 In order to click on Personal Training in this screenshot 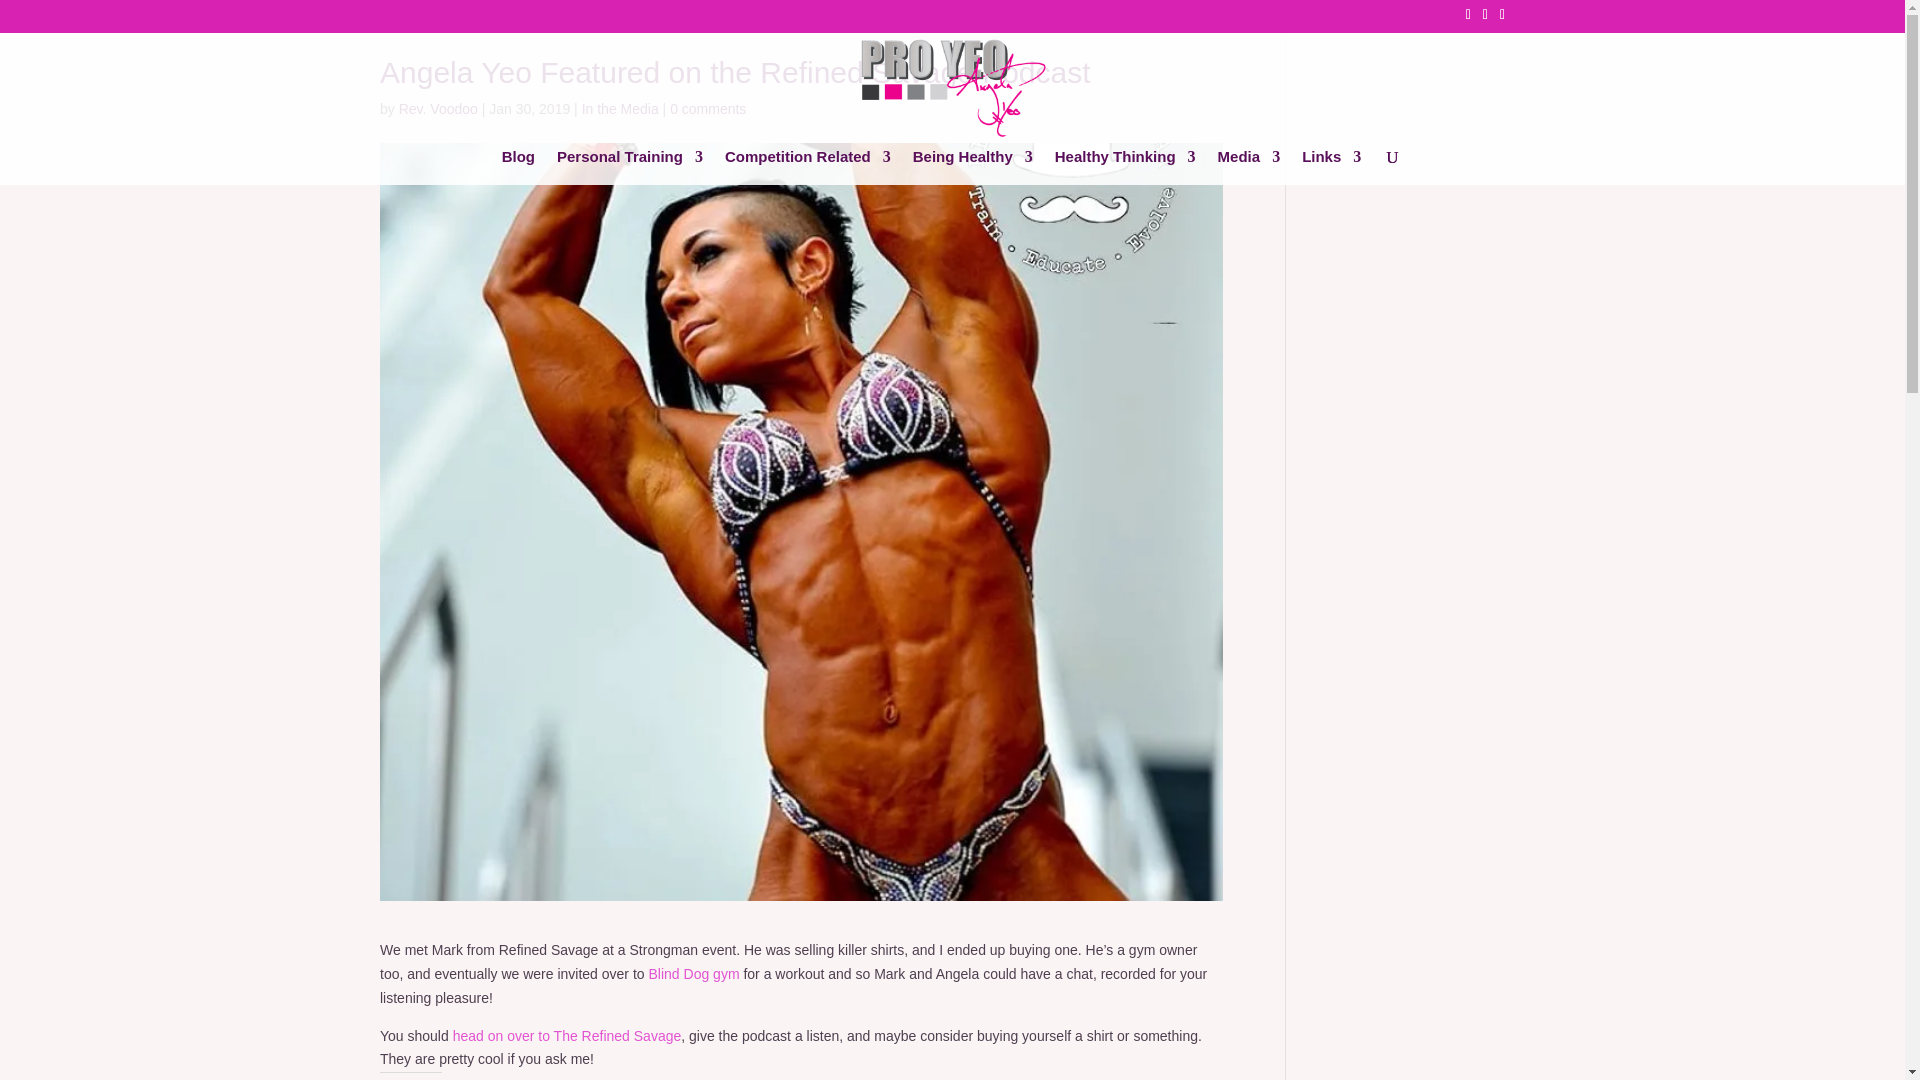, I will do `click(629, 167)`.